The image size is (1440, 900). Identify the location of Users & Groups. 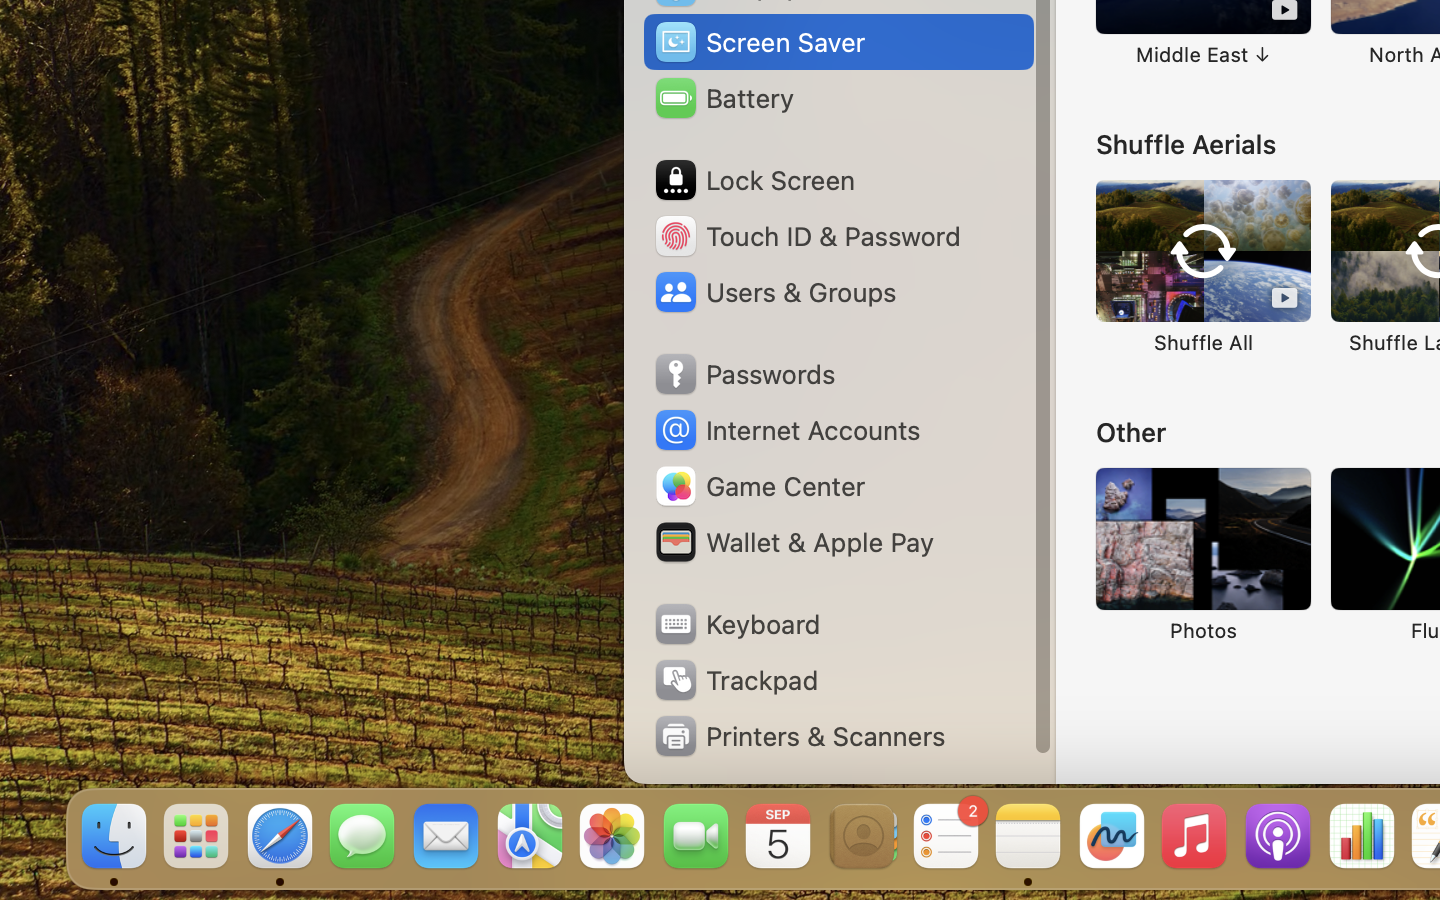
(774, 292).